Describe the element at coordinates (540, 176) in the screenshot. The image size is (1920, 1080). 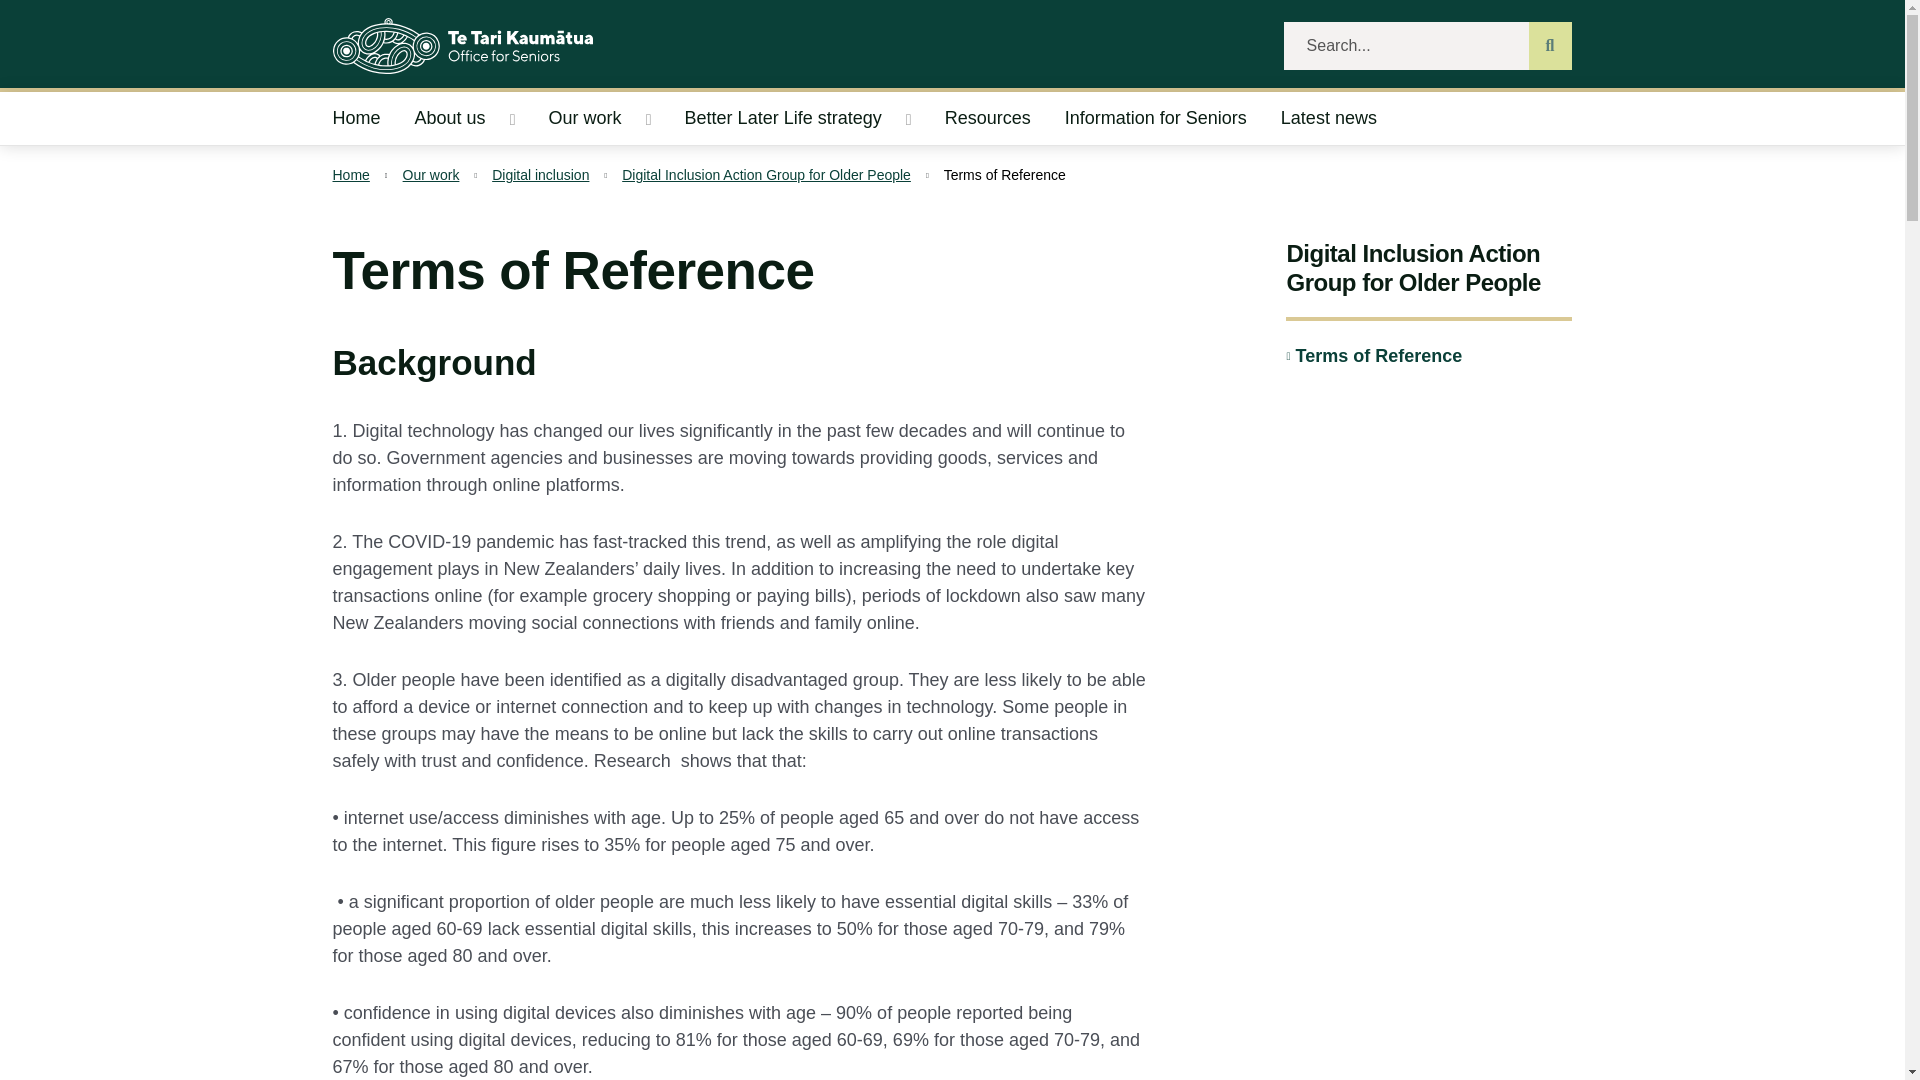
I see `Digital inclusion` at that location.